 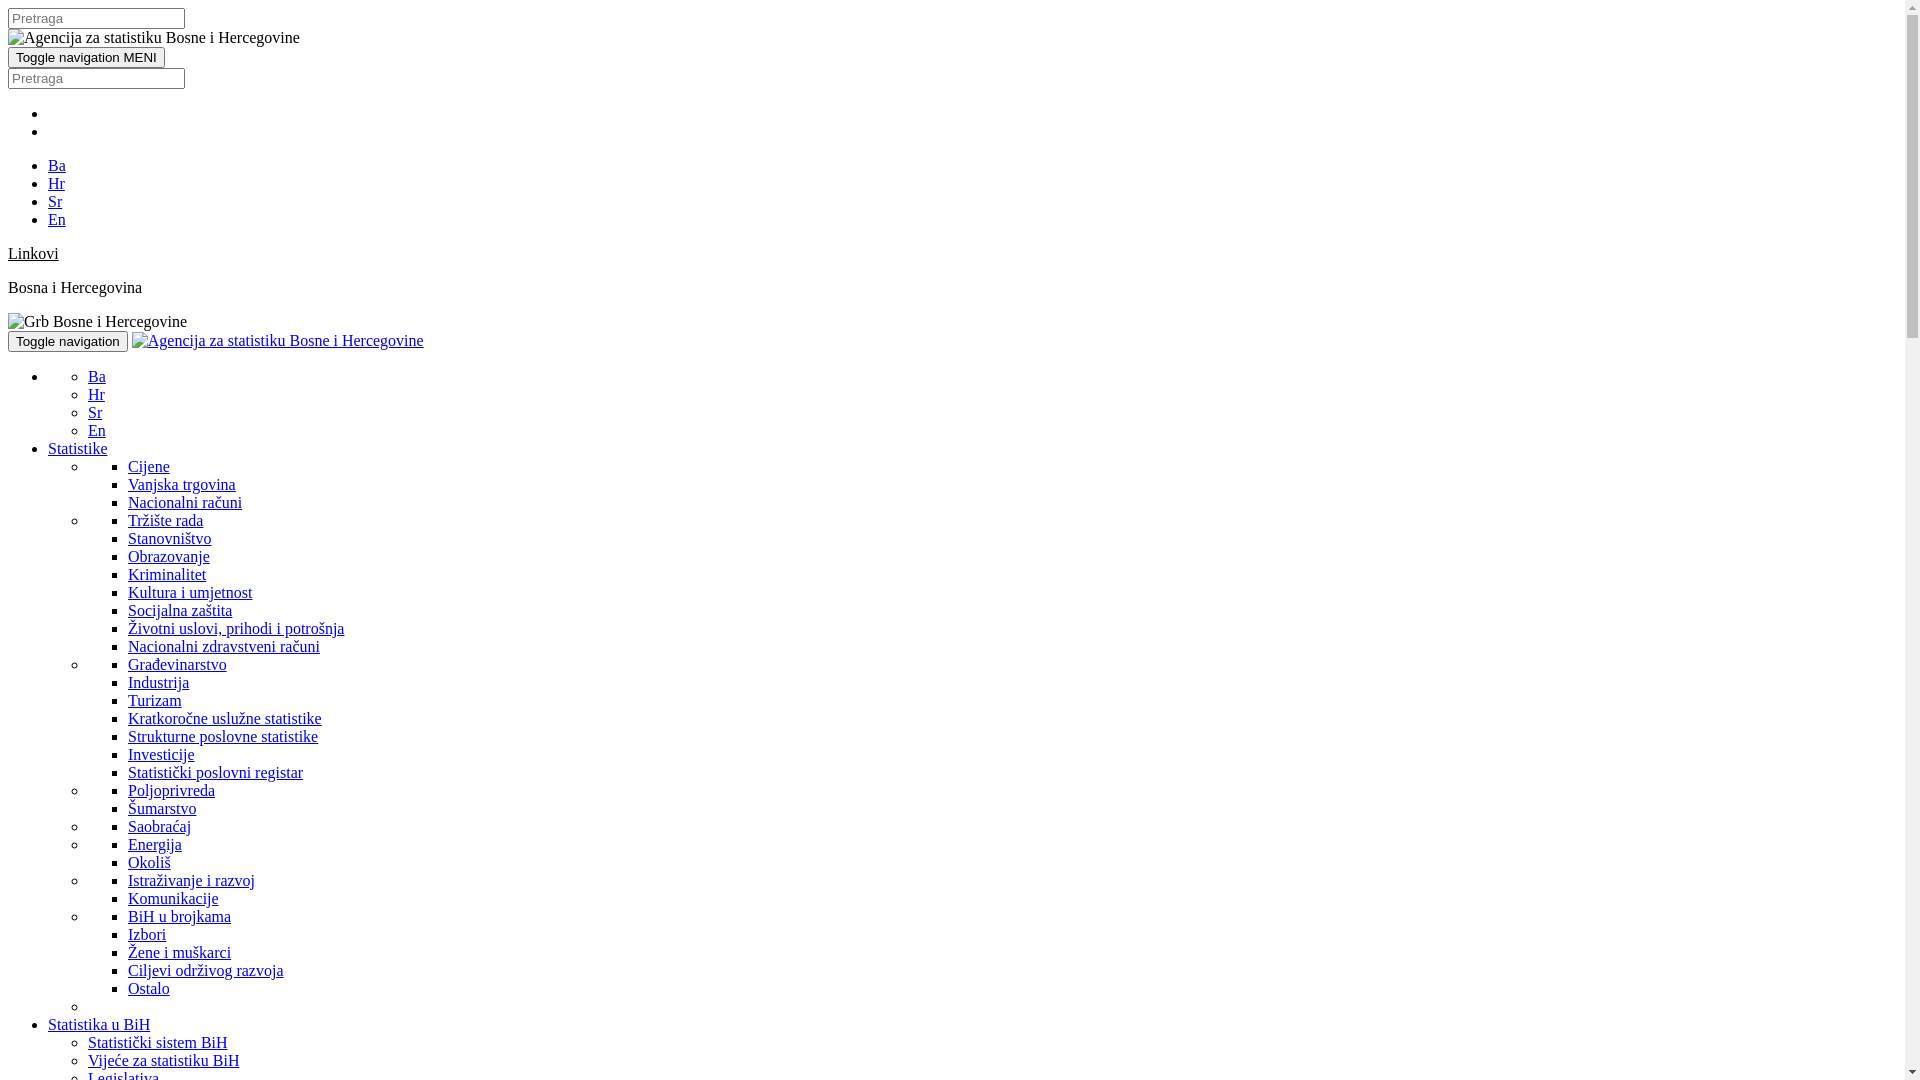 What do you see at coordinates (169, 556) in the screenshot?
I see `Obrazovanje` at bounding box center [169, 556].